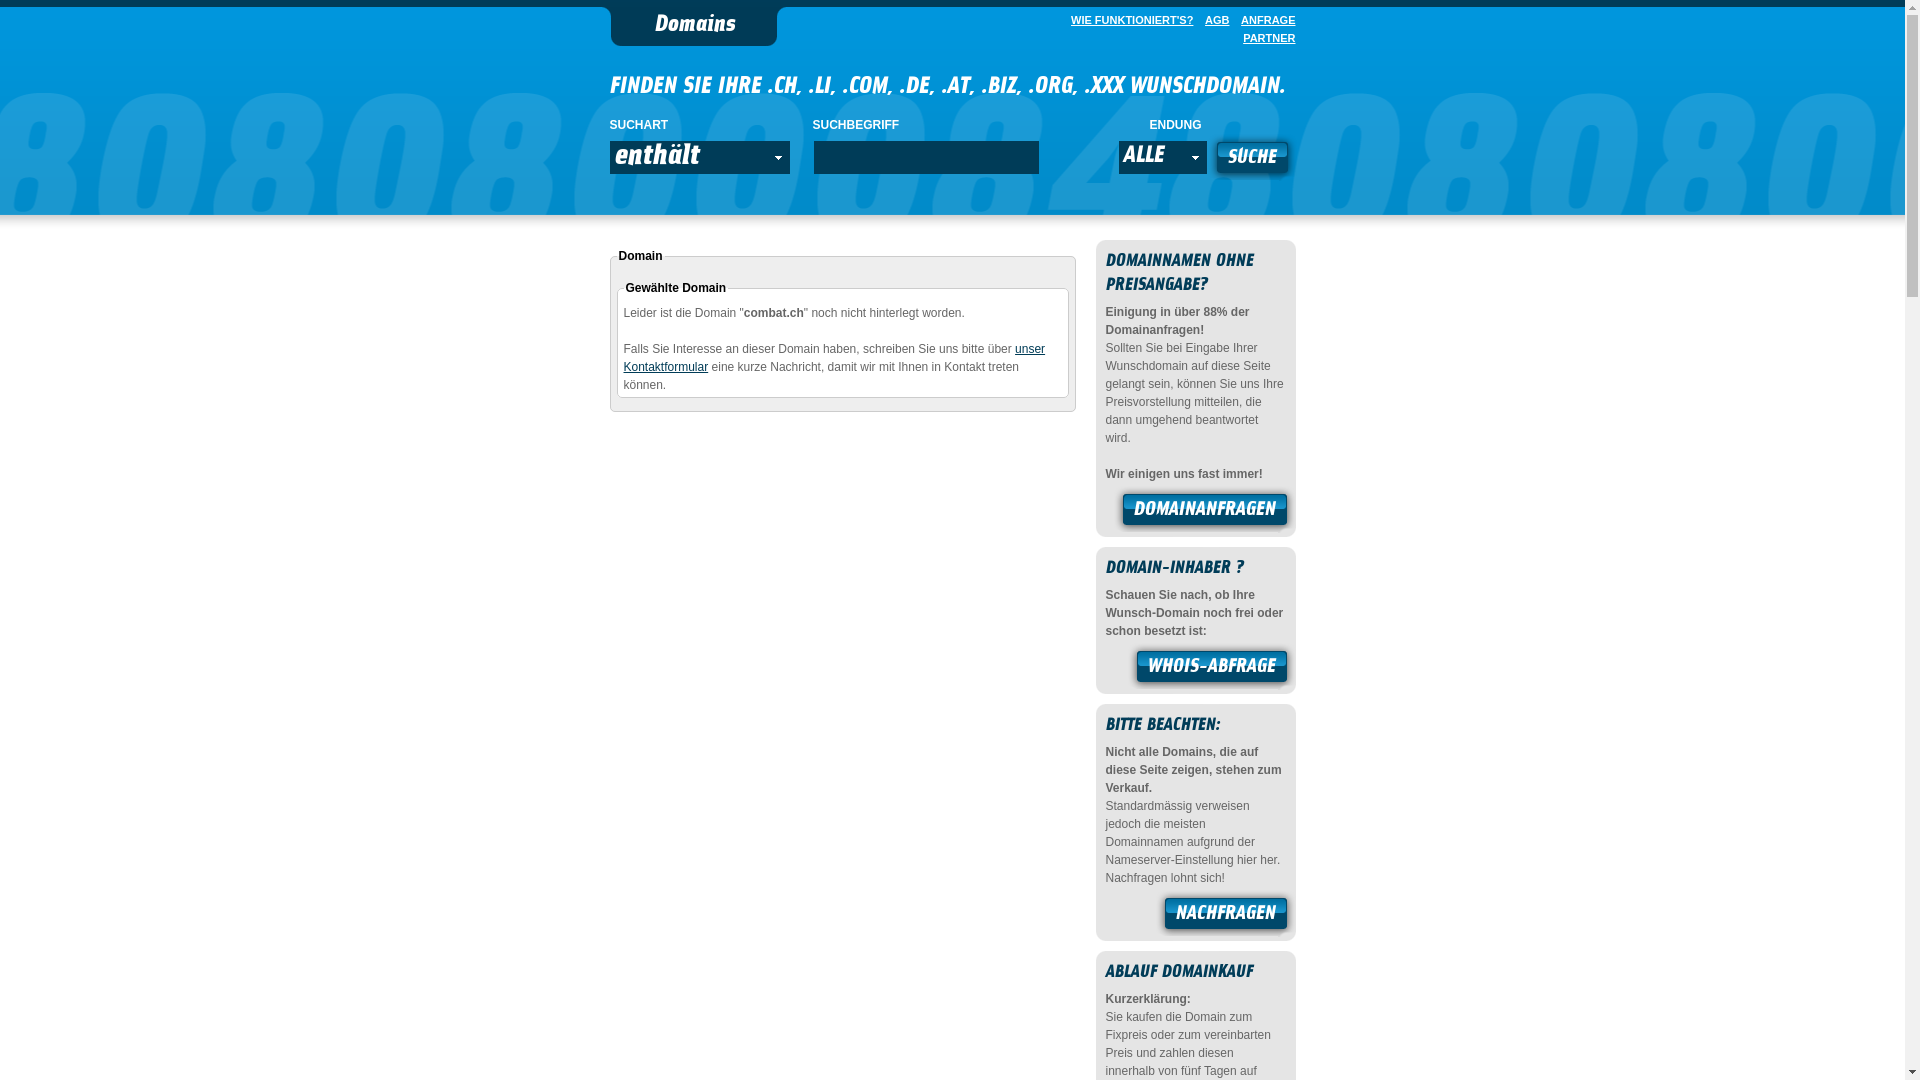  What do you see at coordinates (694, 26) in the screenshot?
I see `Domains` at bounding box center [694, 26].